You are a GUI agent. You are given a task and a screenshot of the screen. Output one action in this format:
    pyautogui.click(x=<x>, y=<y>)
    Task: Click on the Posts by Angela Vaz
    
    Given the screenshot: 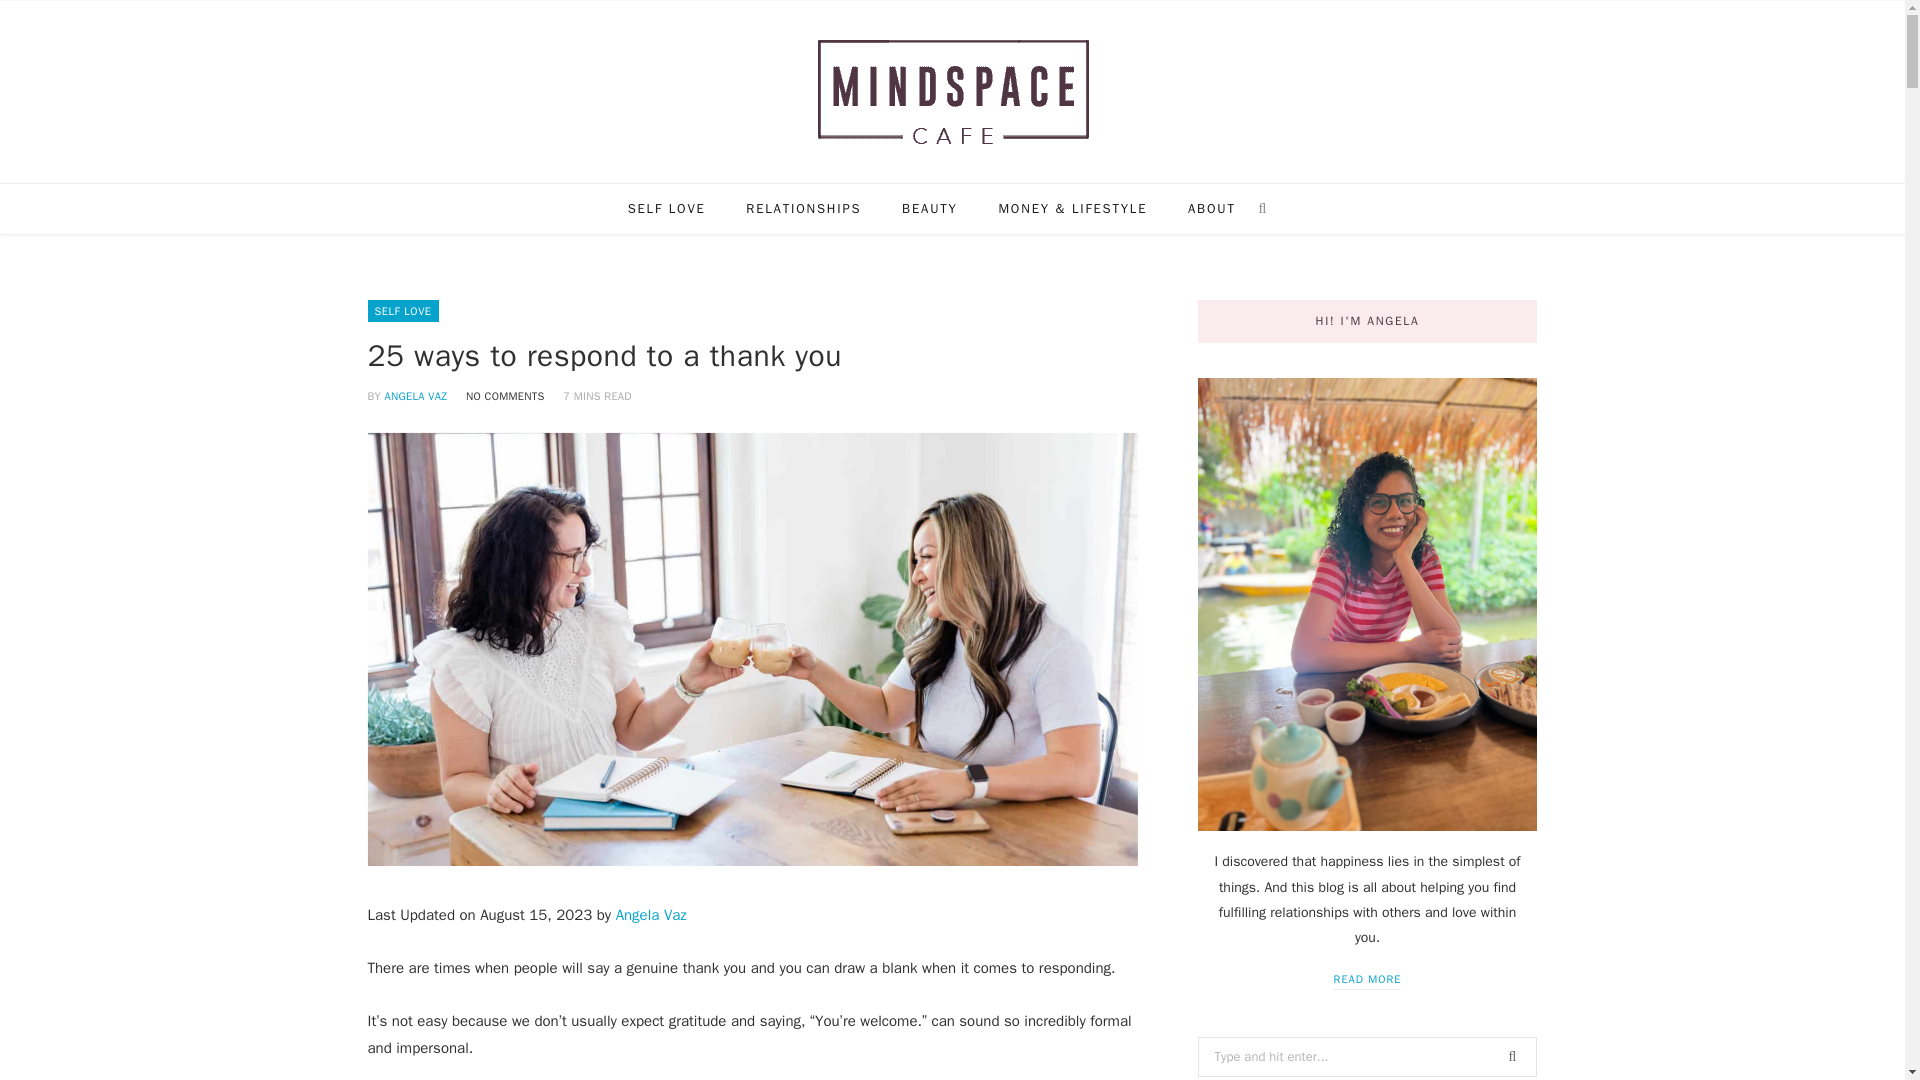 What is the action you would take?
    pyautogui.click(x=416, y=395)
    